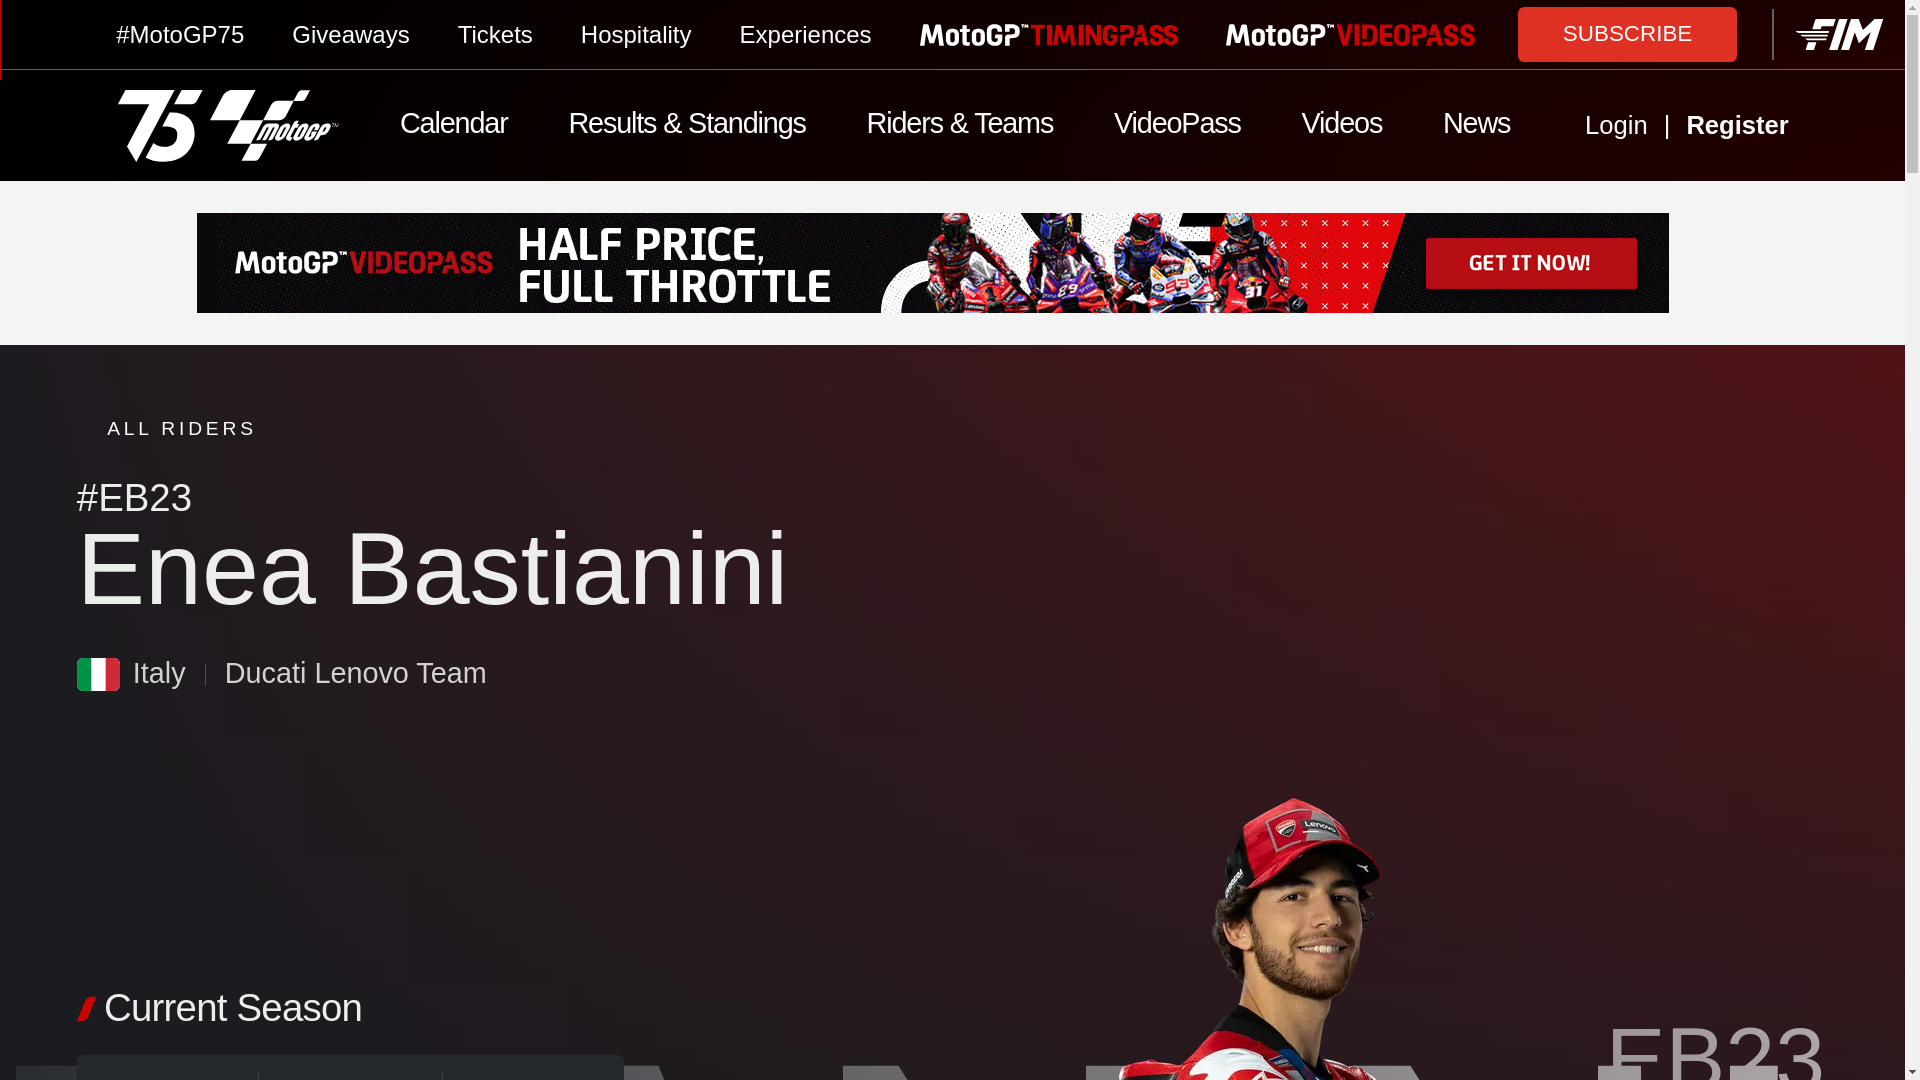 Image resolution: width=1920 pixels, height=1080 pixels. Describe the element at coordinates (1340, 126) in the screenshot. I see `Videos` at that location.